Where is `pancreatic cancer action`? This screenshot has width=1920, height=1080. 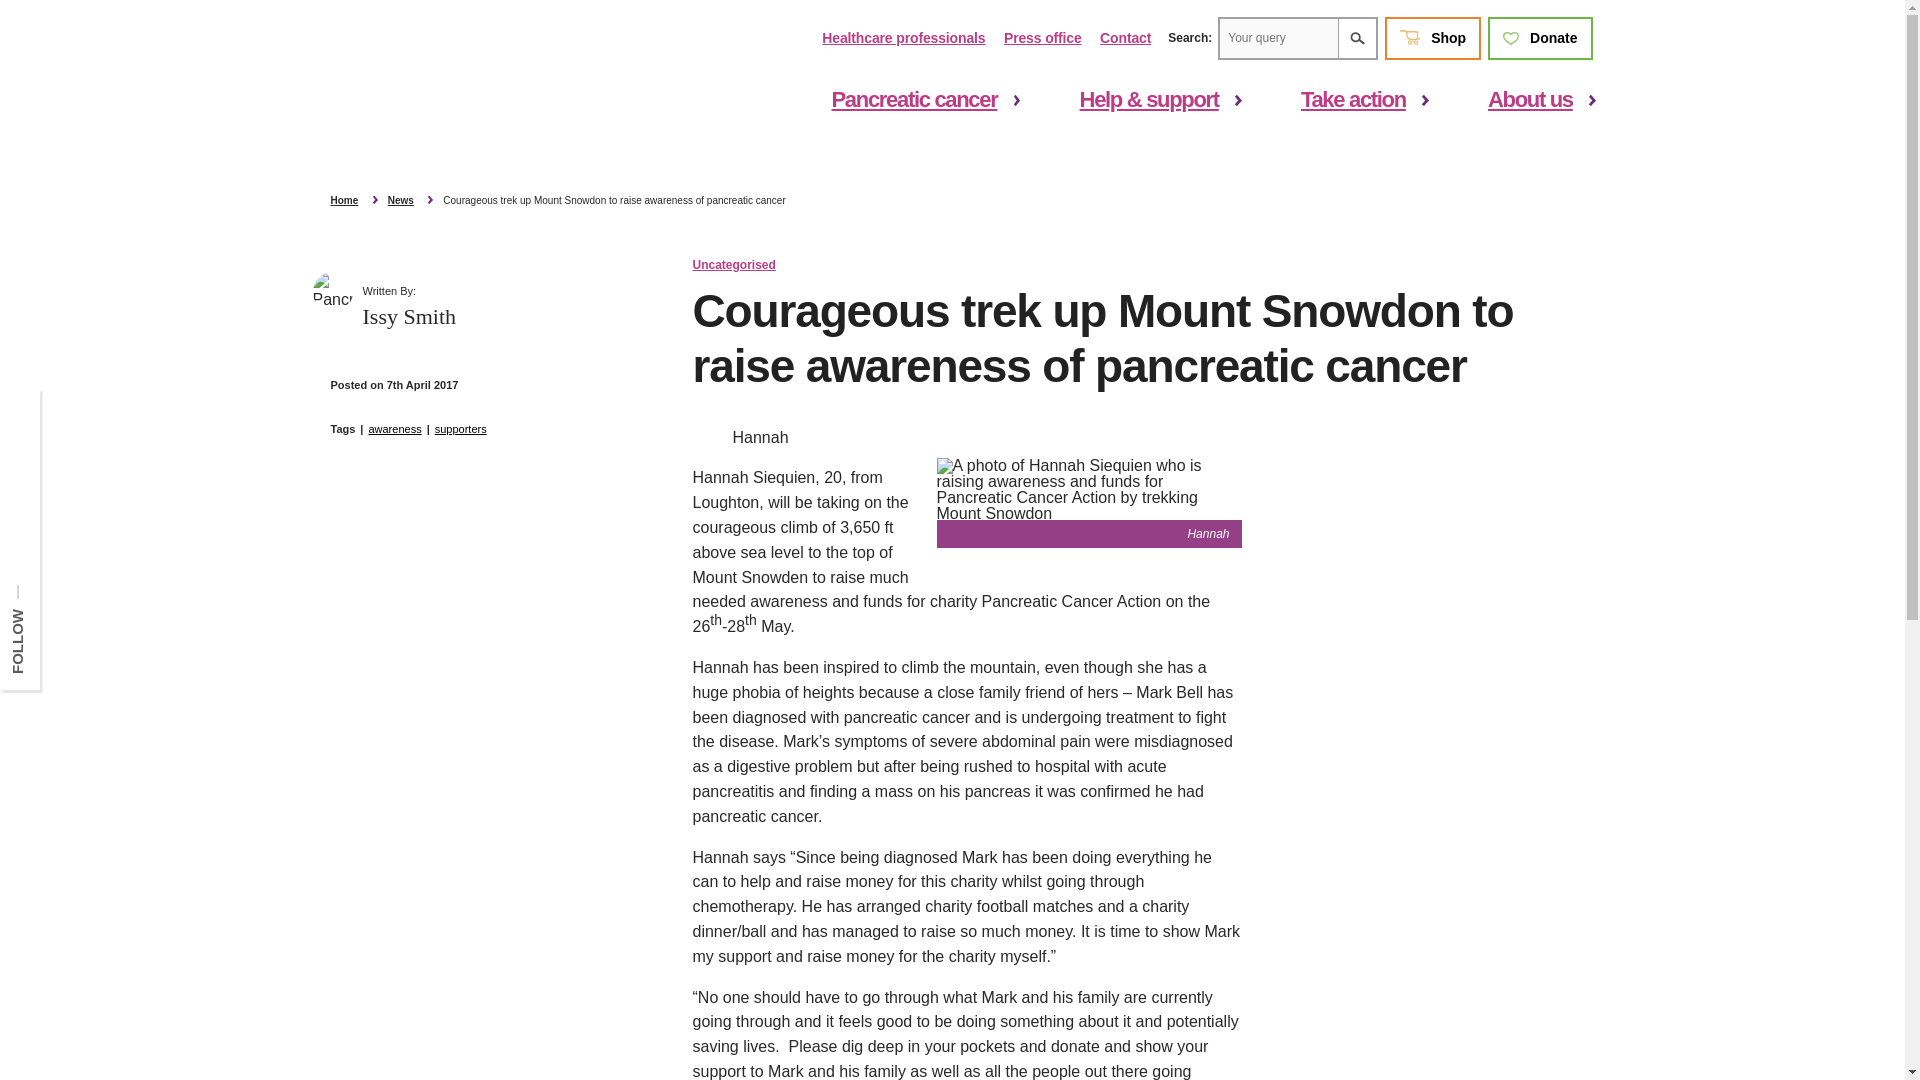 pancreatic cancer action is located at coordinates (396, 73).